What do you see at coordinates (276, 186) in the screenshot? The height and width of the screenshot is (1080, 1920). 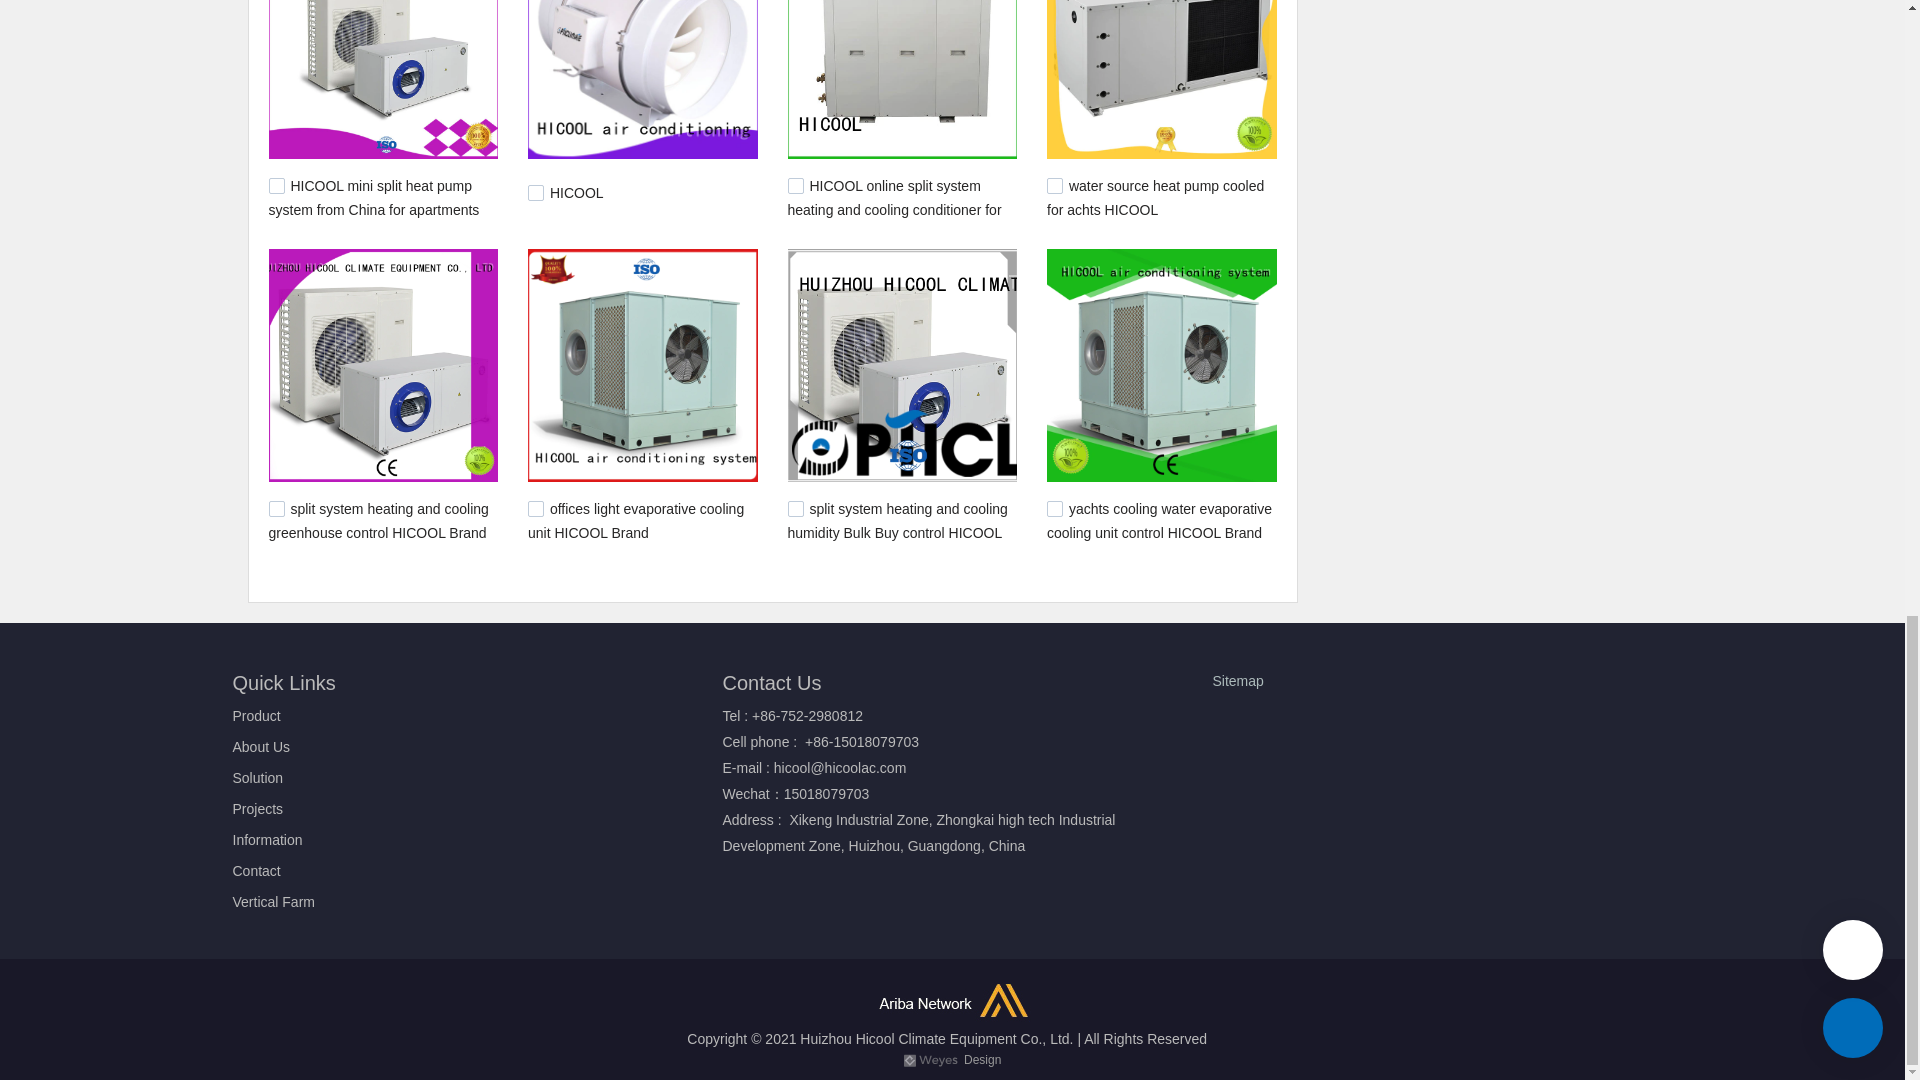 I see `5696` at bounding box center [276, 186].